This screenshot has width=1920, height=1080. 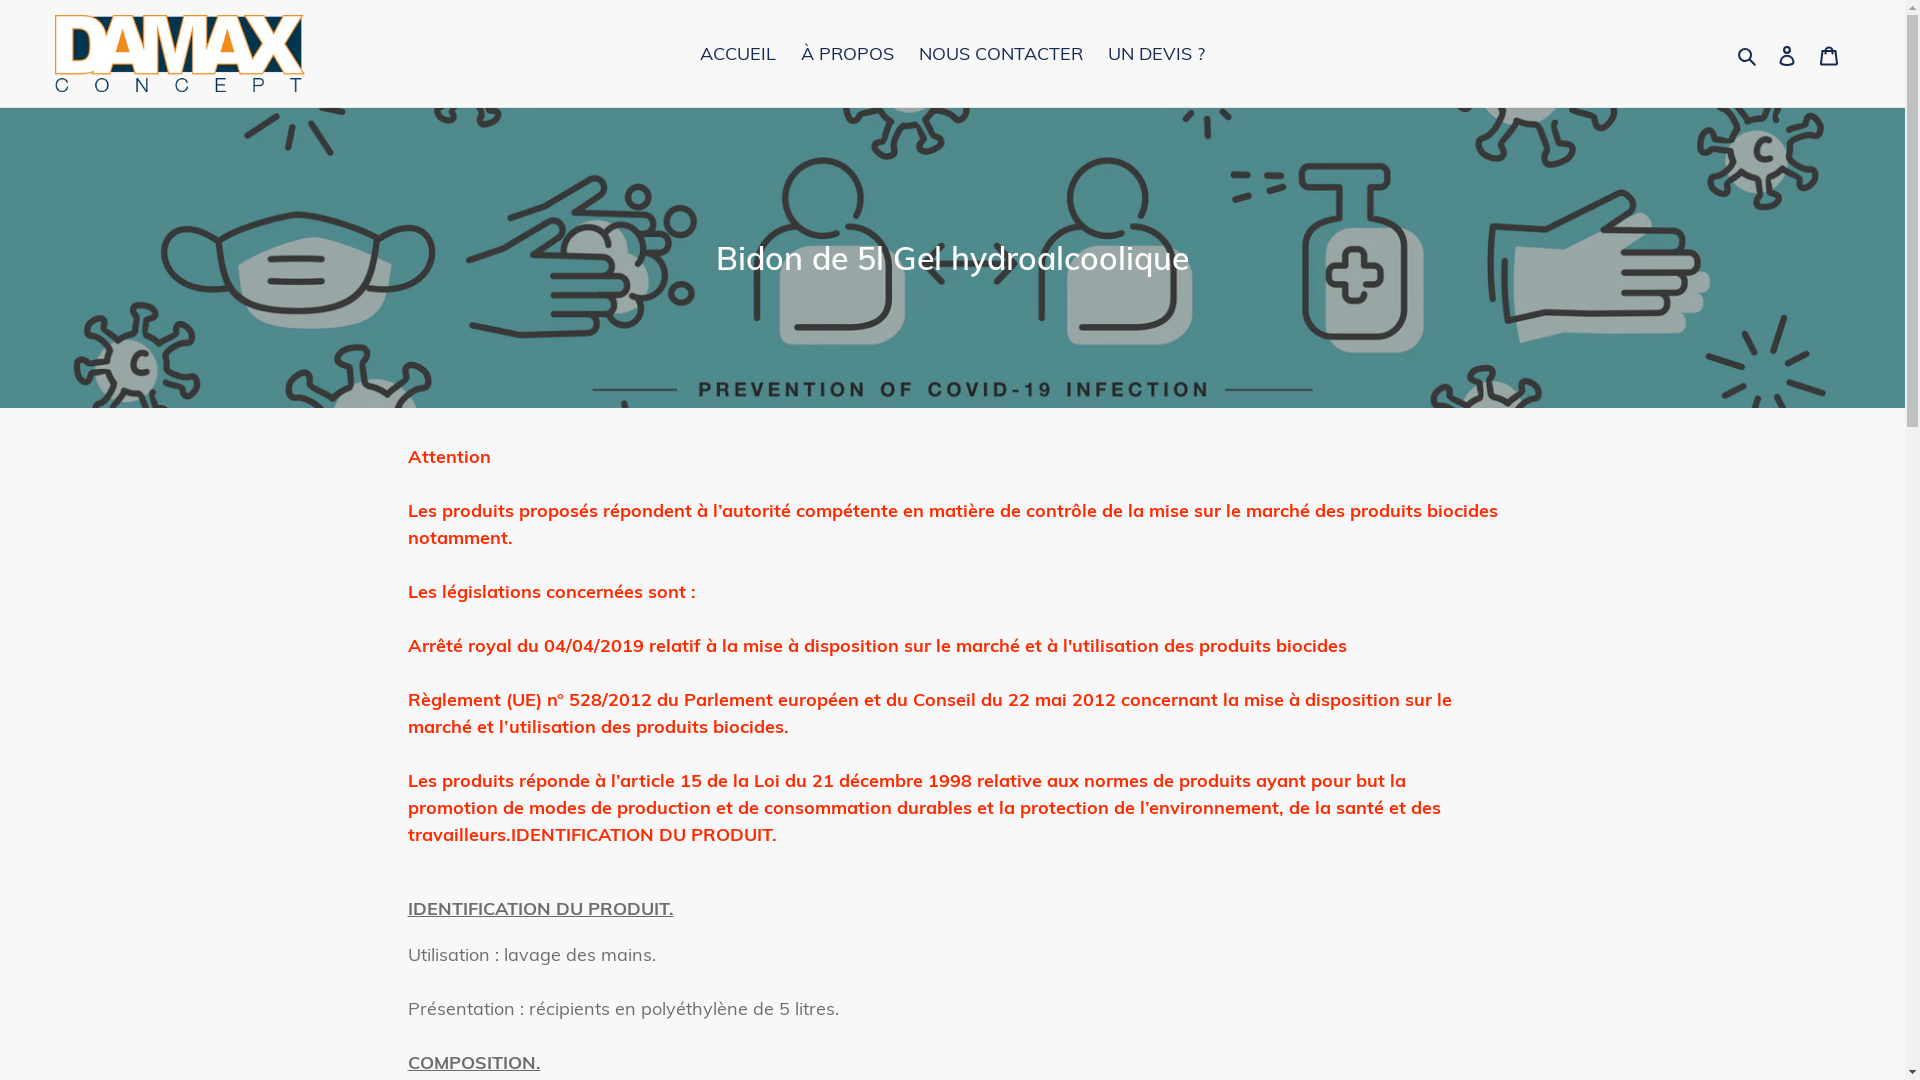 What do you see at coordinates (1787, 54) in the screenshot?
I see `Se connecter` at bounding box center [1787, 54].